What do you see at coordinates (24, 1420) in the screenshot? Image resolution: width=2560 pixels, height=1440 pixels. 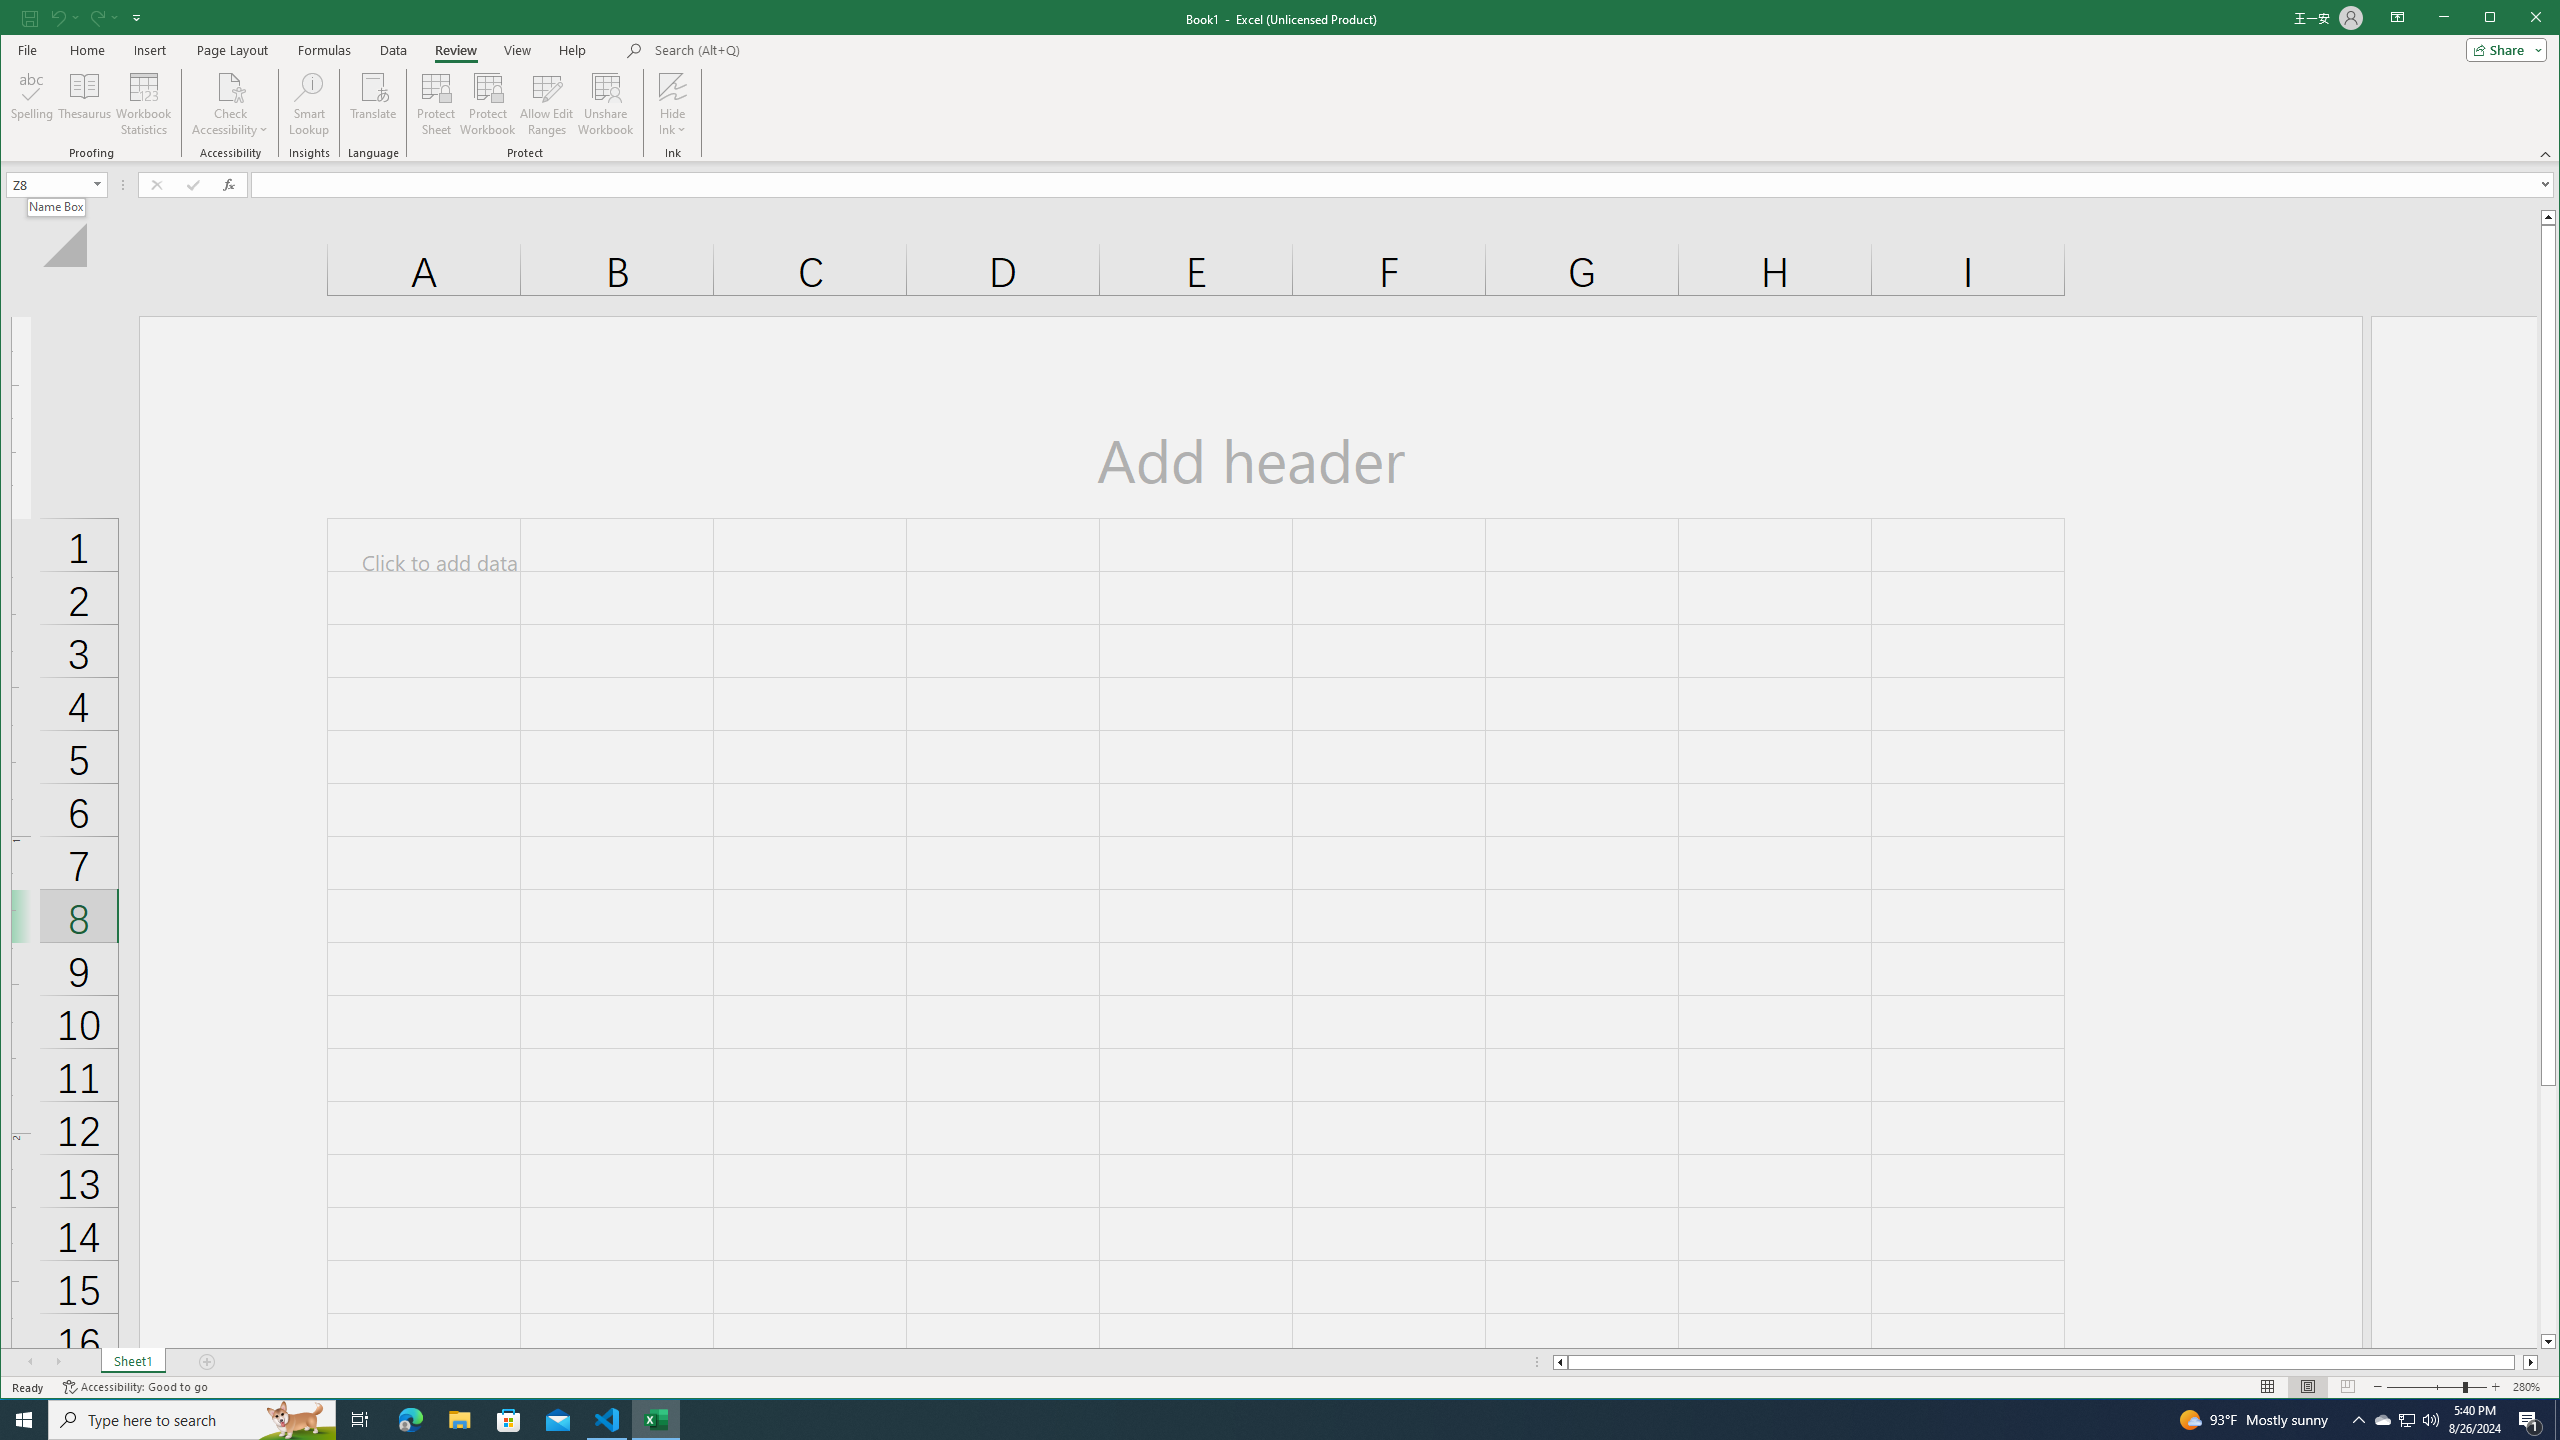 I see `Start` at bounding box center [24, 1420].